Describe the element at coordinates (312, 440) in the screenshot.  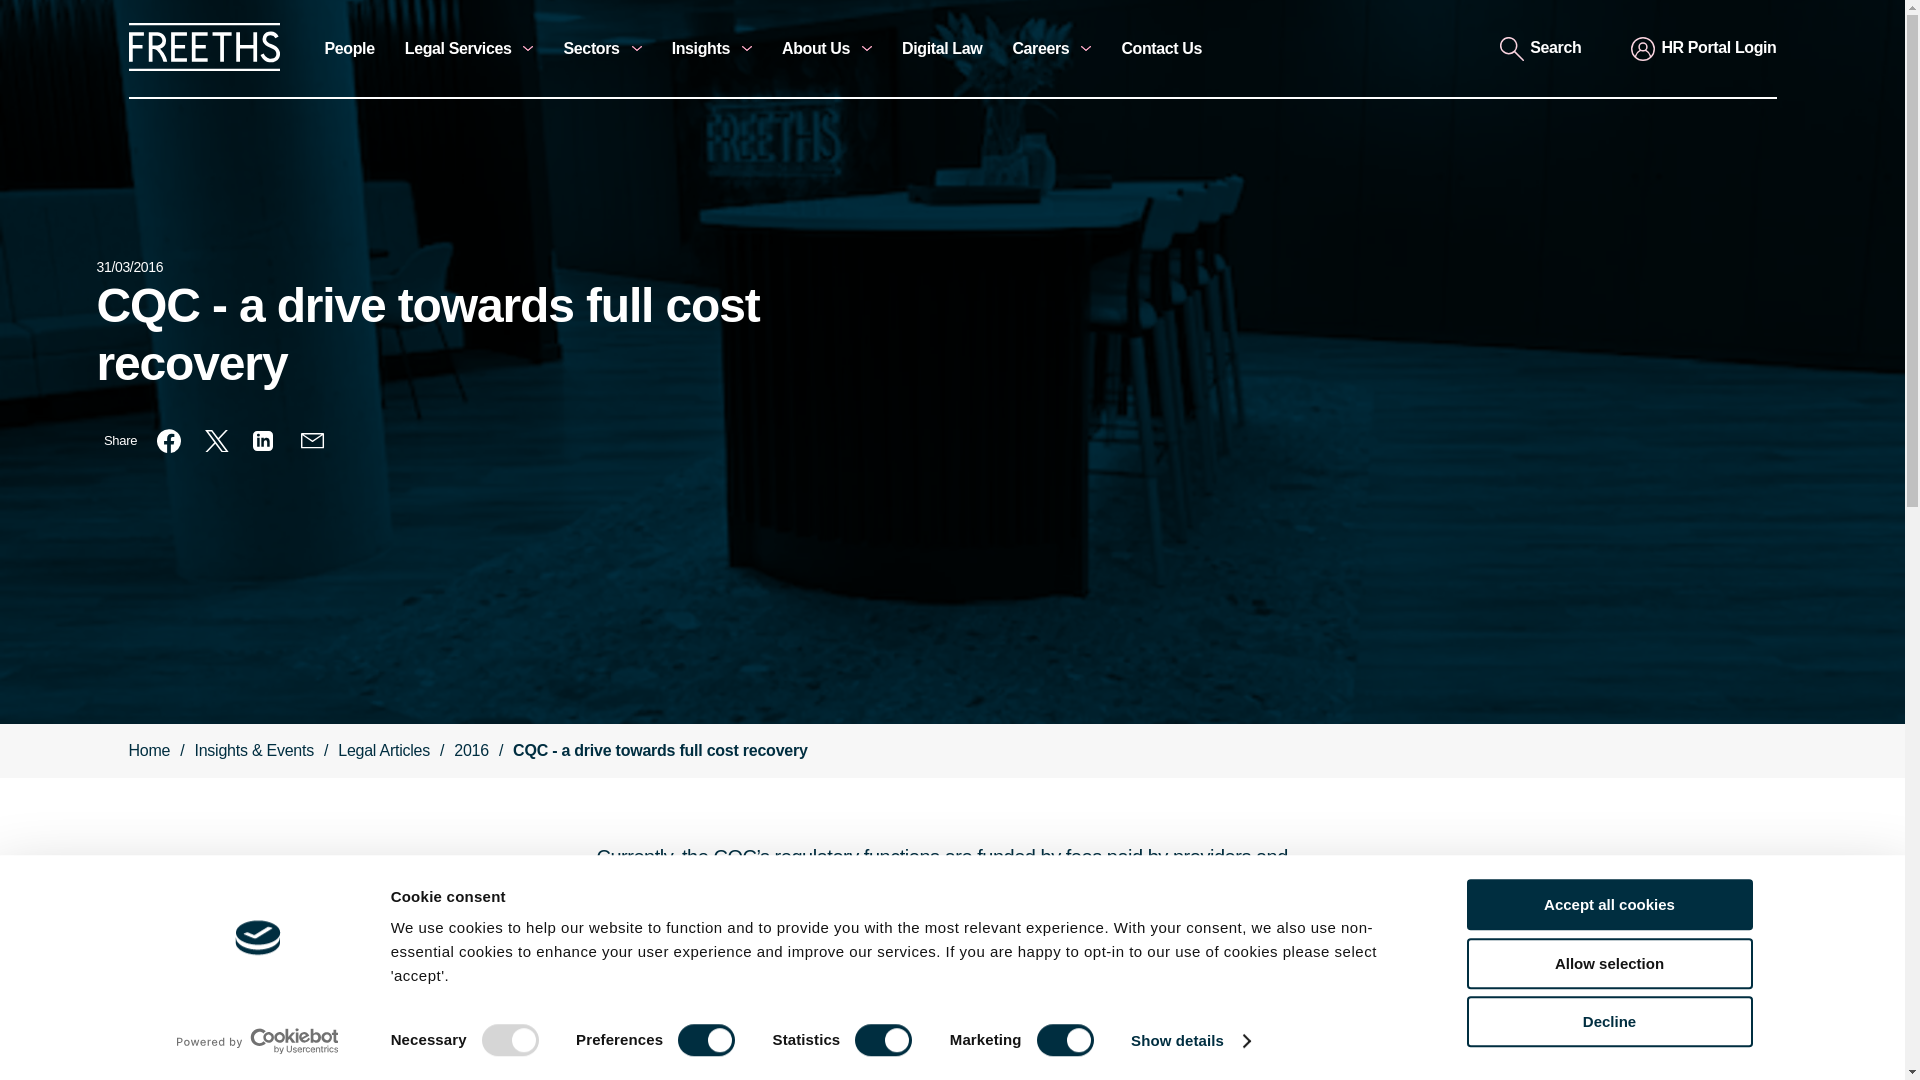
I see `Share via email` at that location.